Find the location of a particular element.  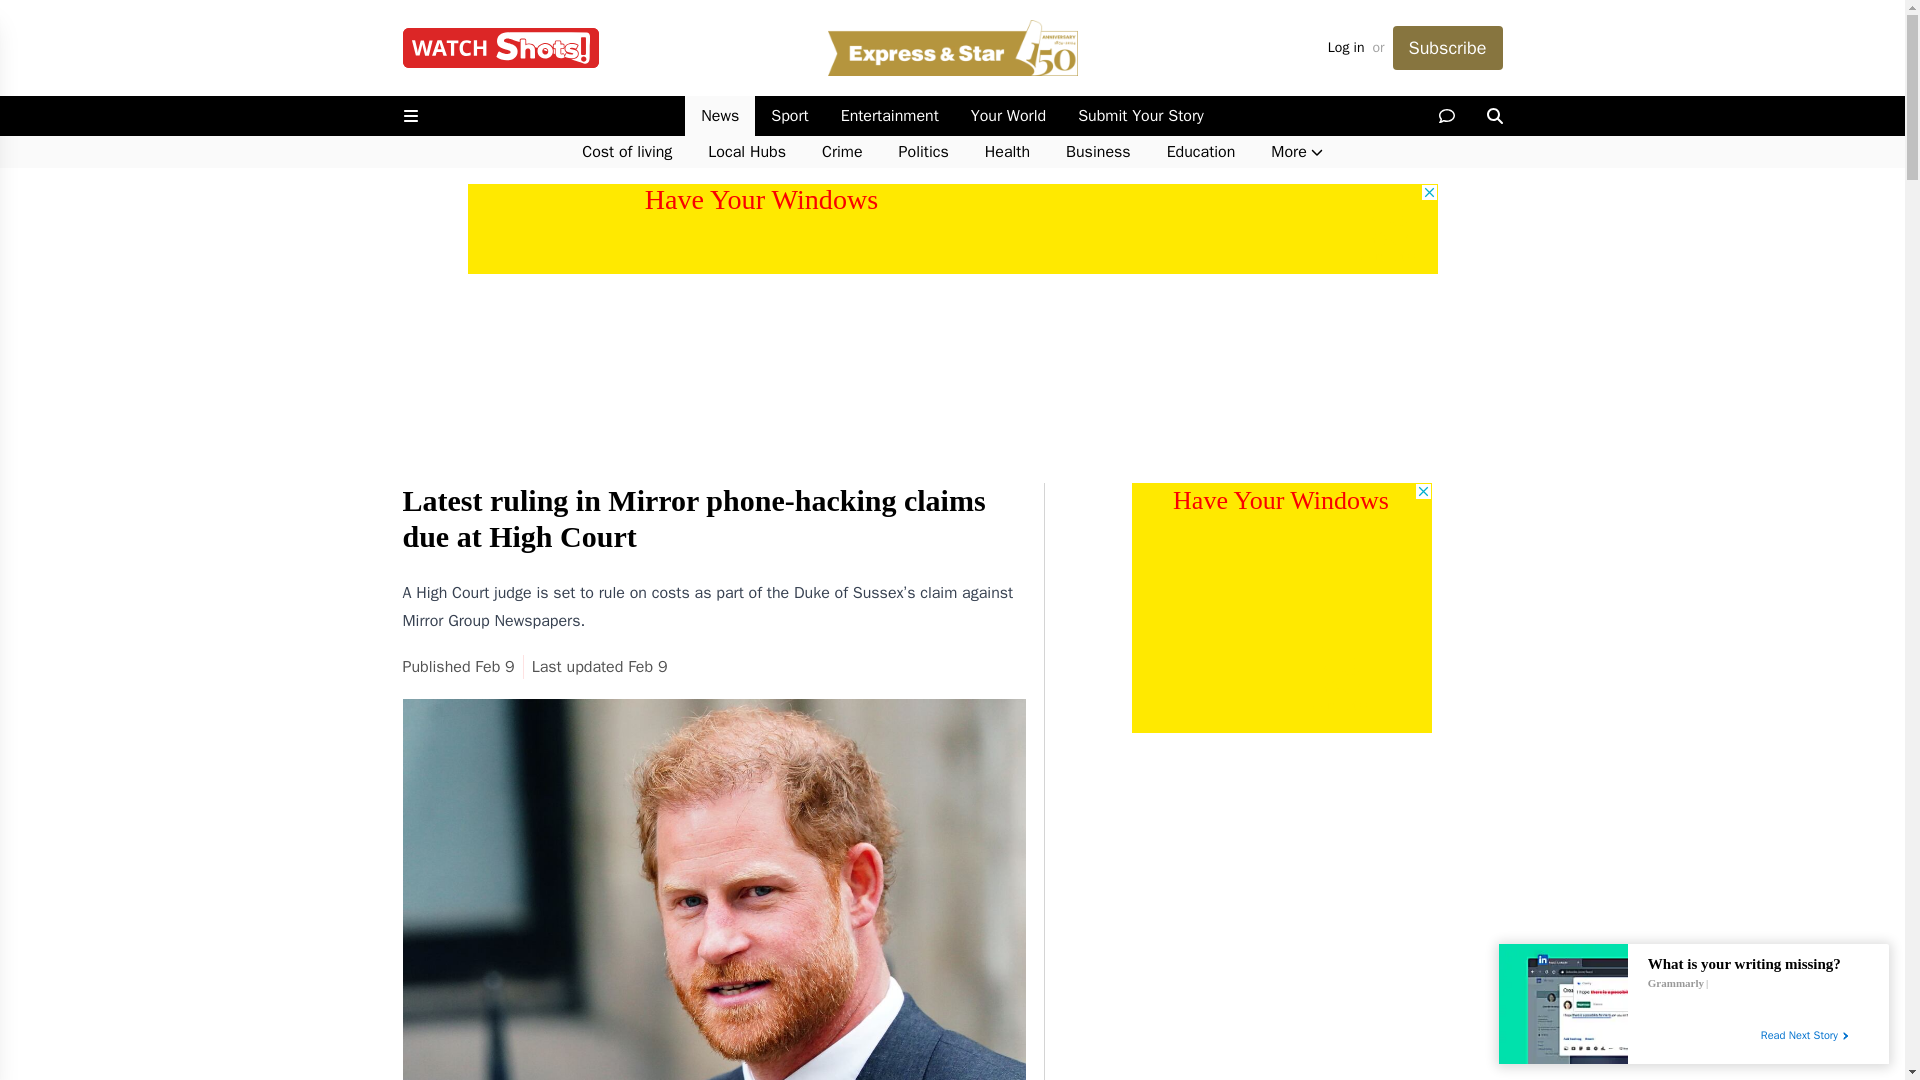

More is located at coordinates (1296, 152).